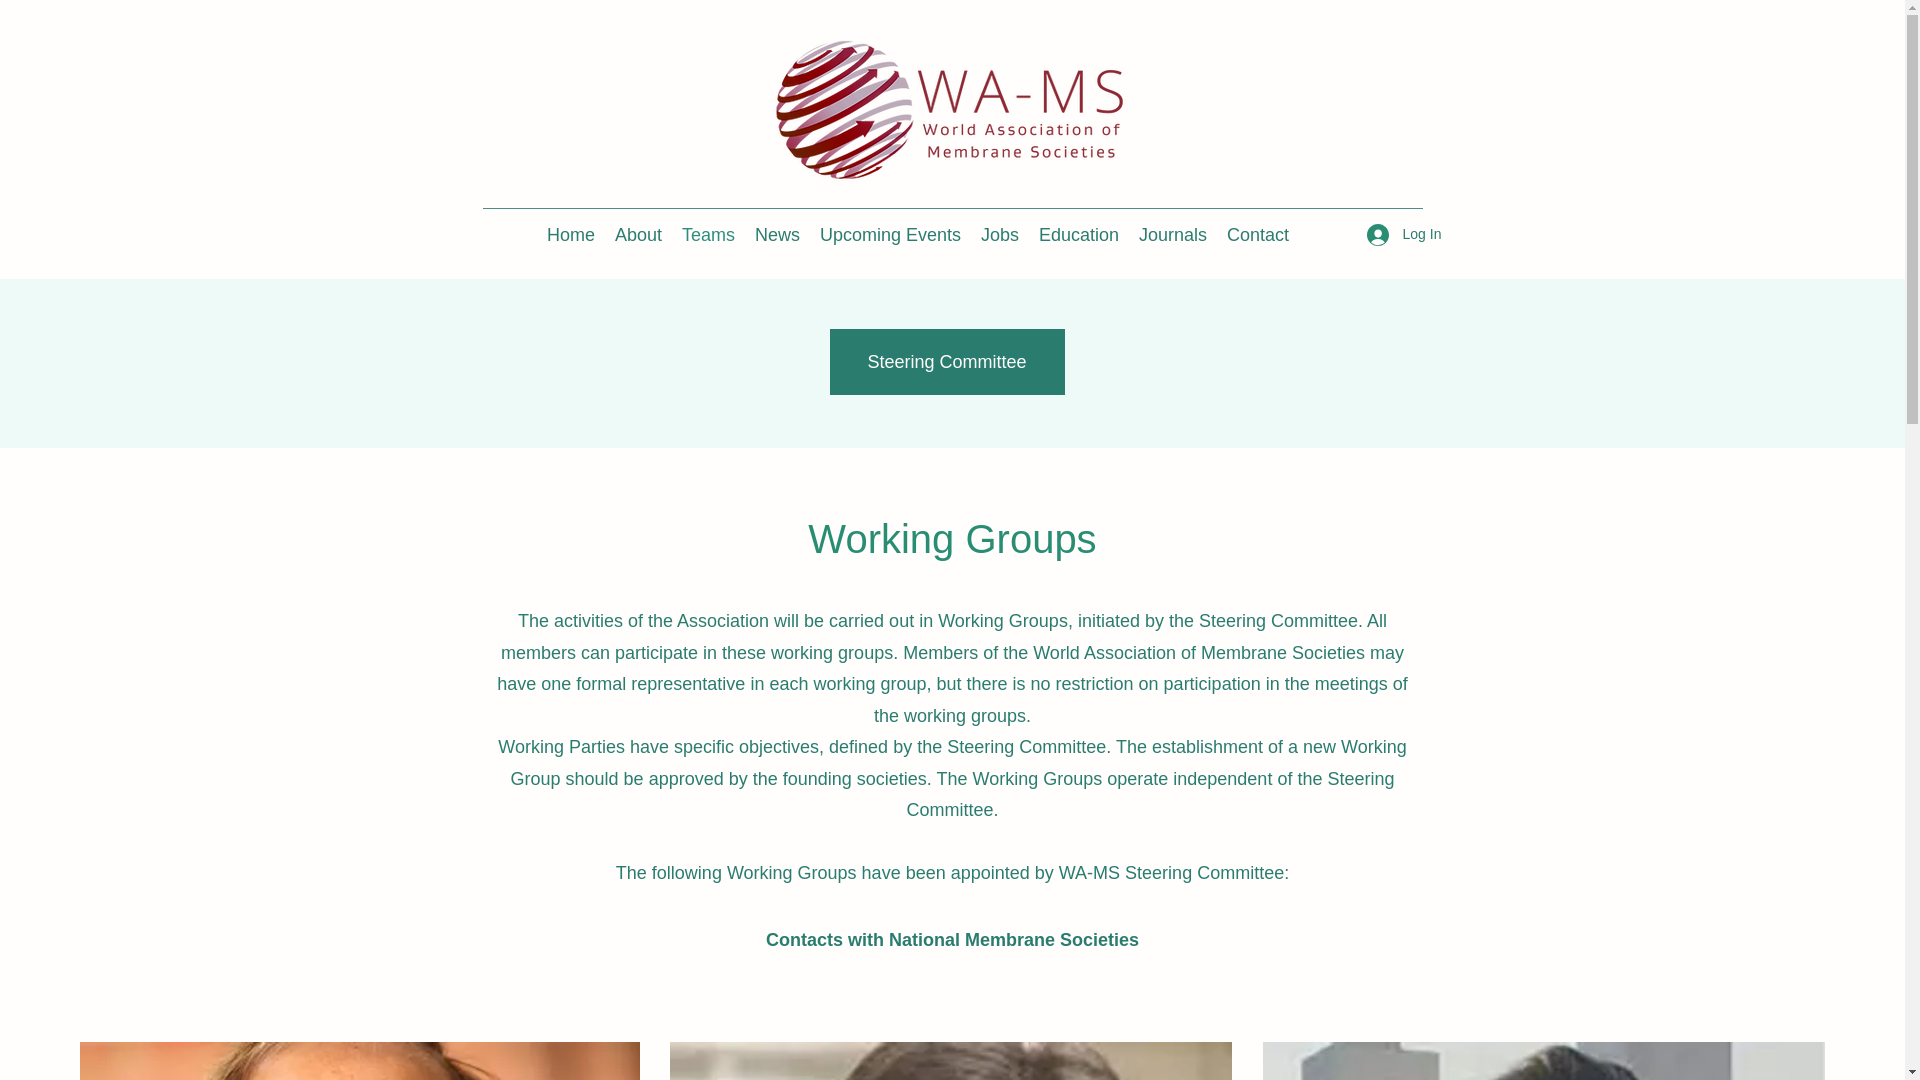  I want to click on Education, so click(1078, 234).